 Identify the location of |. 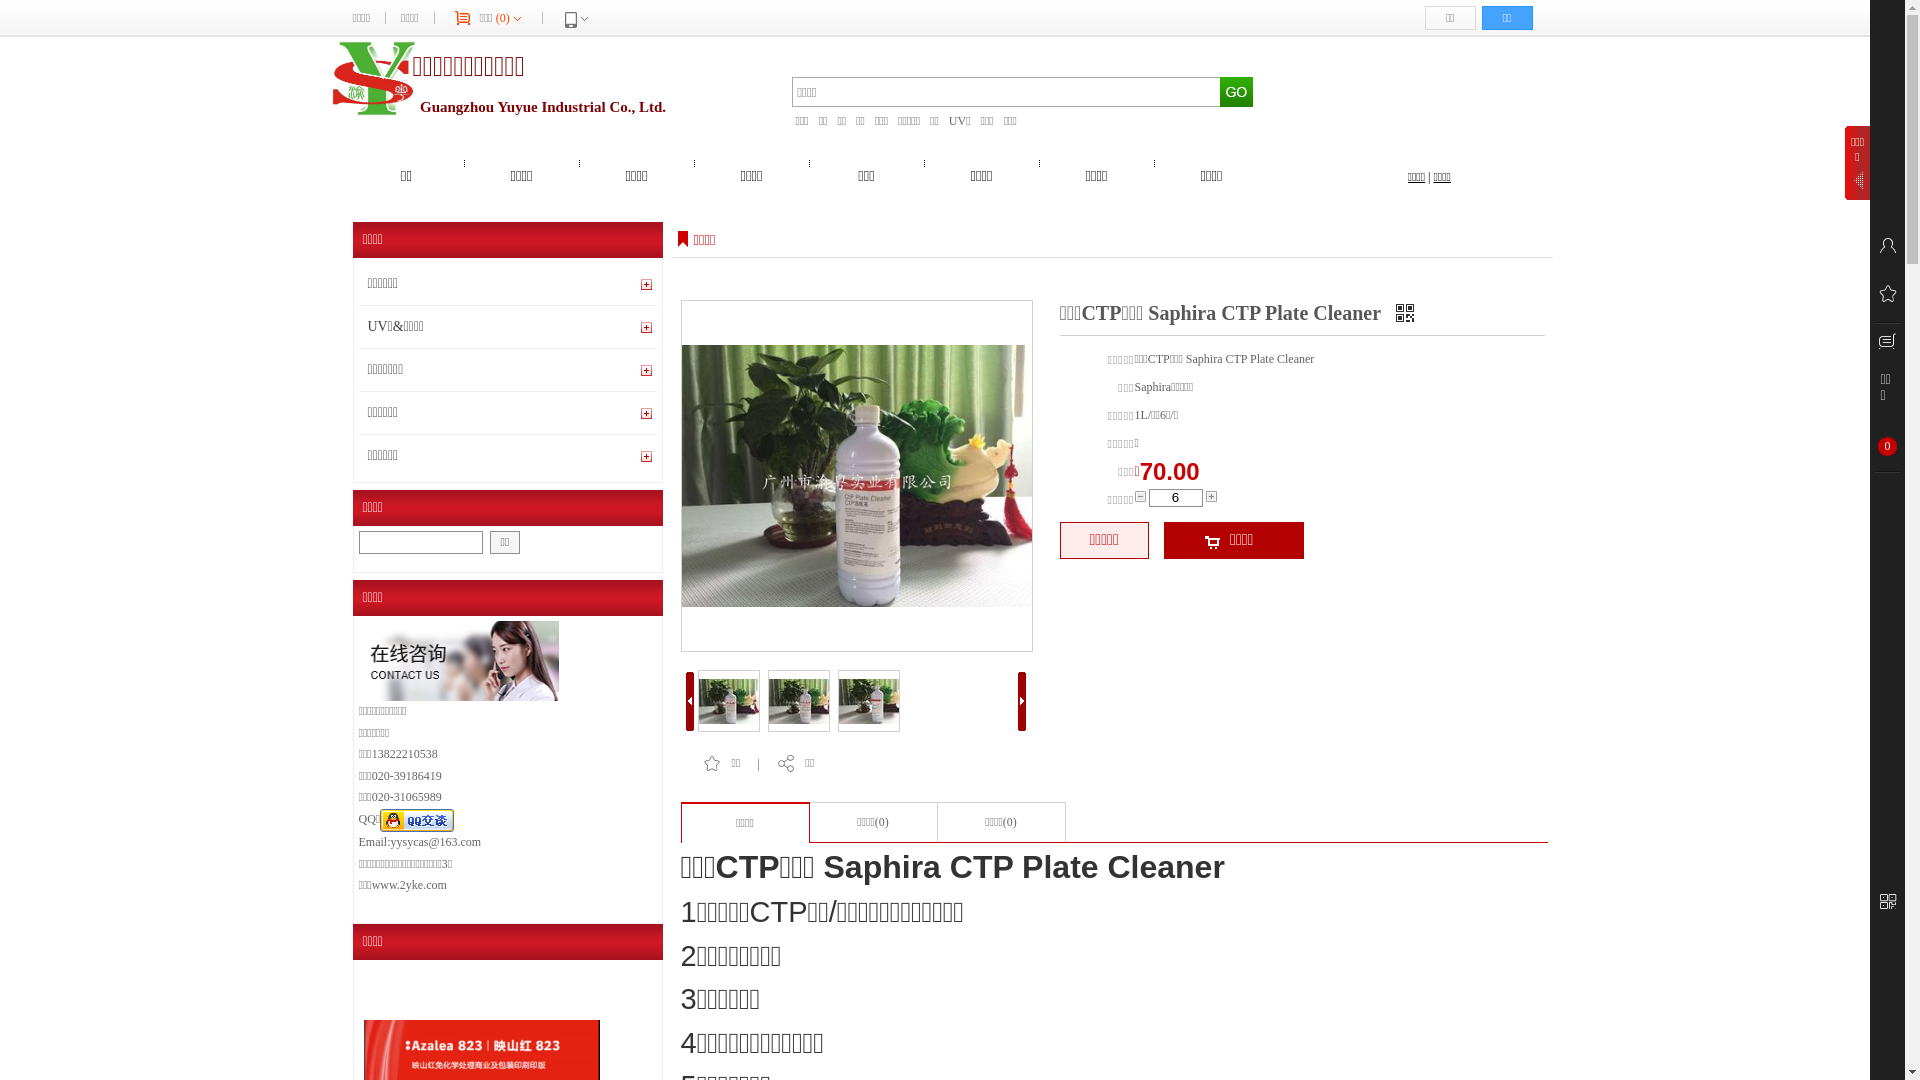
(1429, 177).